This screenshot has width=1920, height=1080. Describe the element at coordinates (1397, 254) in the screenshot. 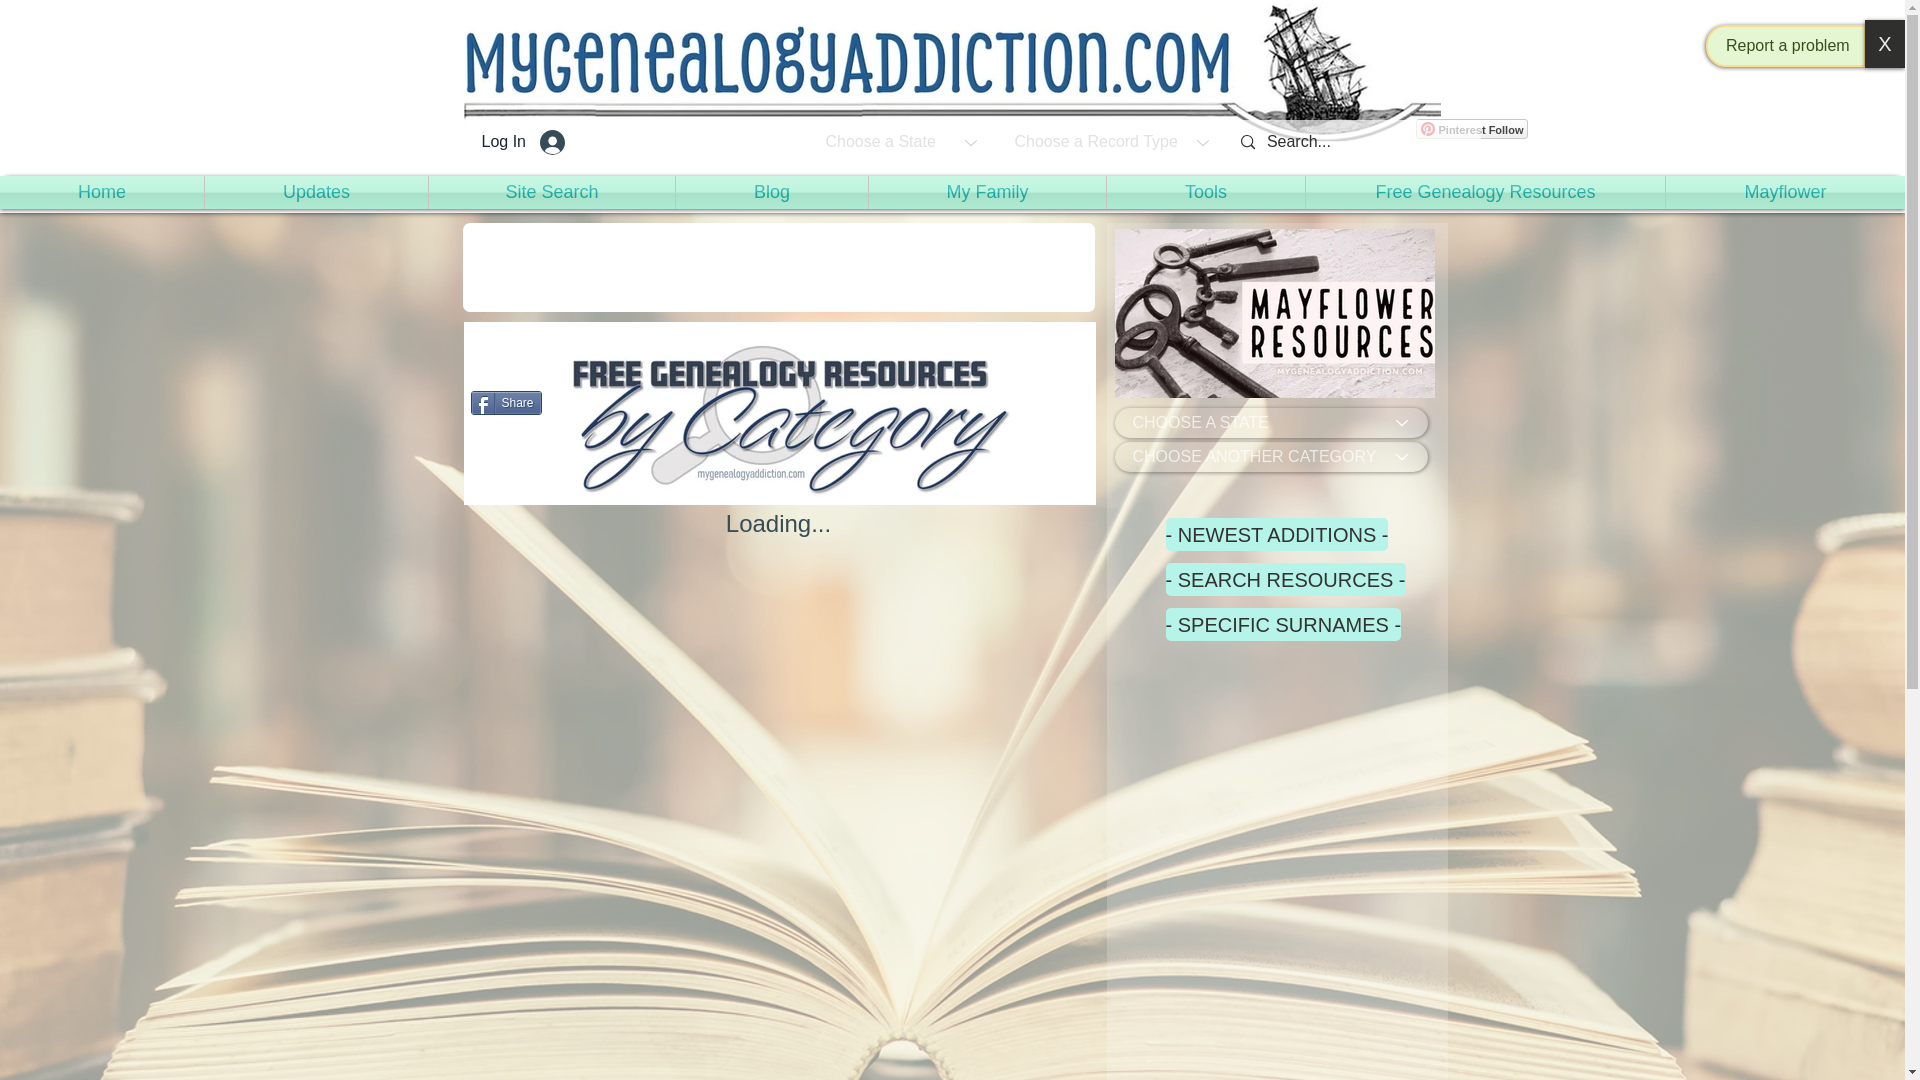

I see `Pin to Pinterest` at that location.